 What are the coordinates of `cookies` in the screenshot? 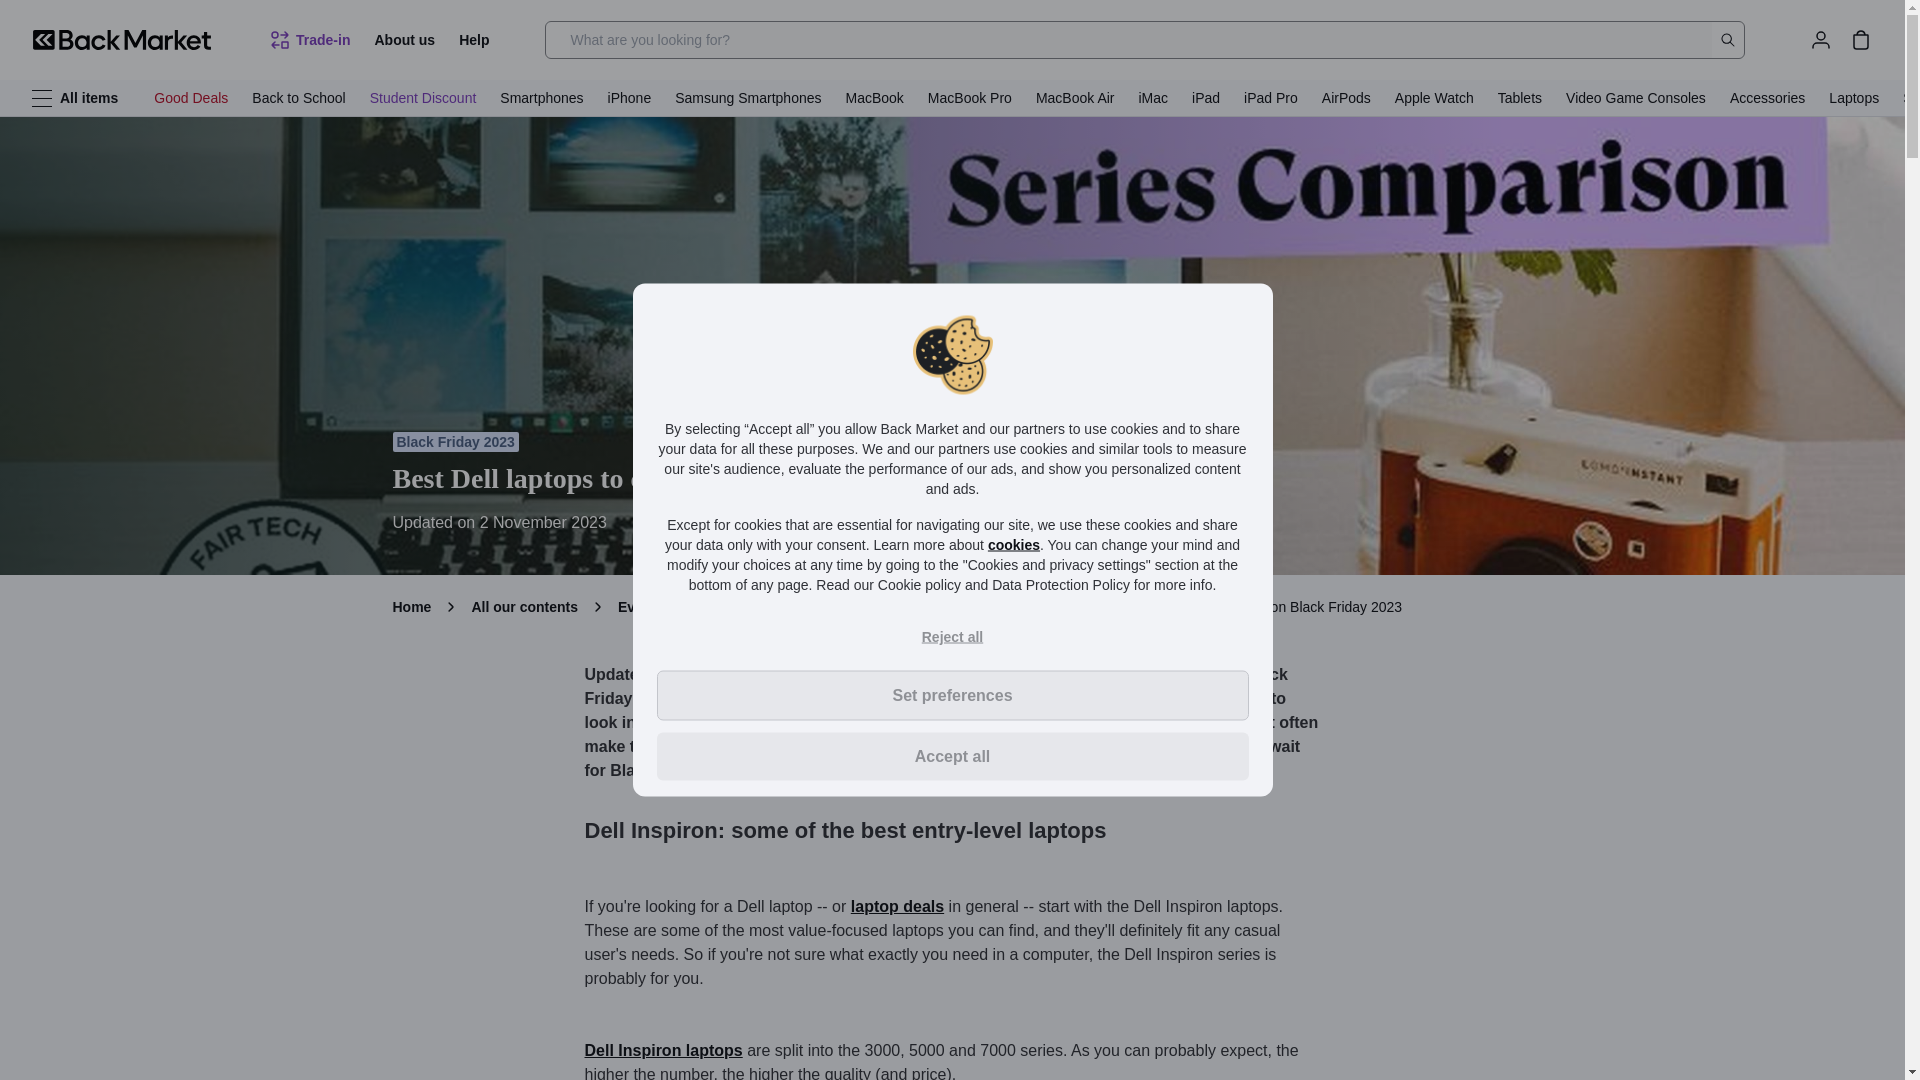 It's located at (1014, 543).